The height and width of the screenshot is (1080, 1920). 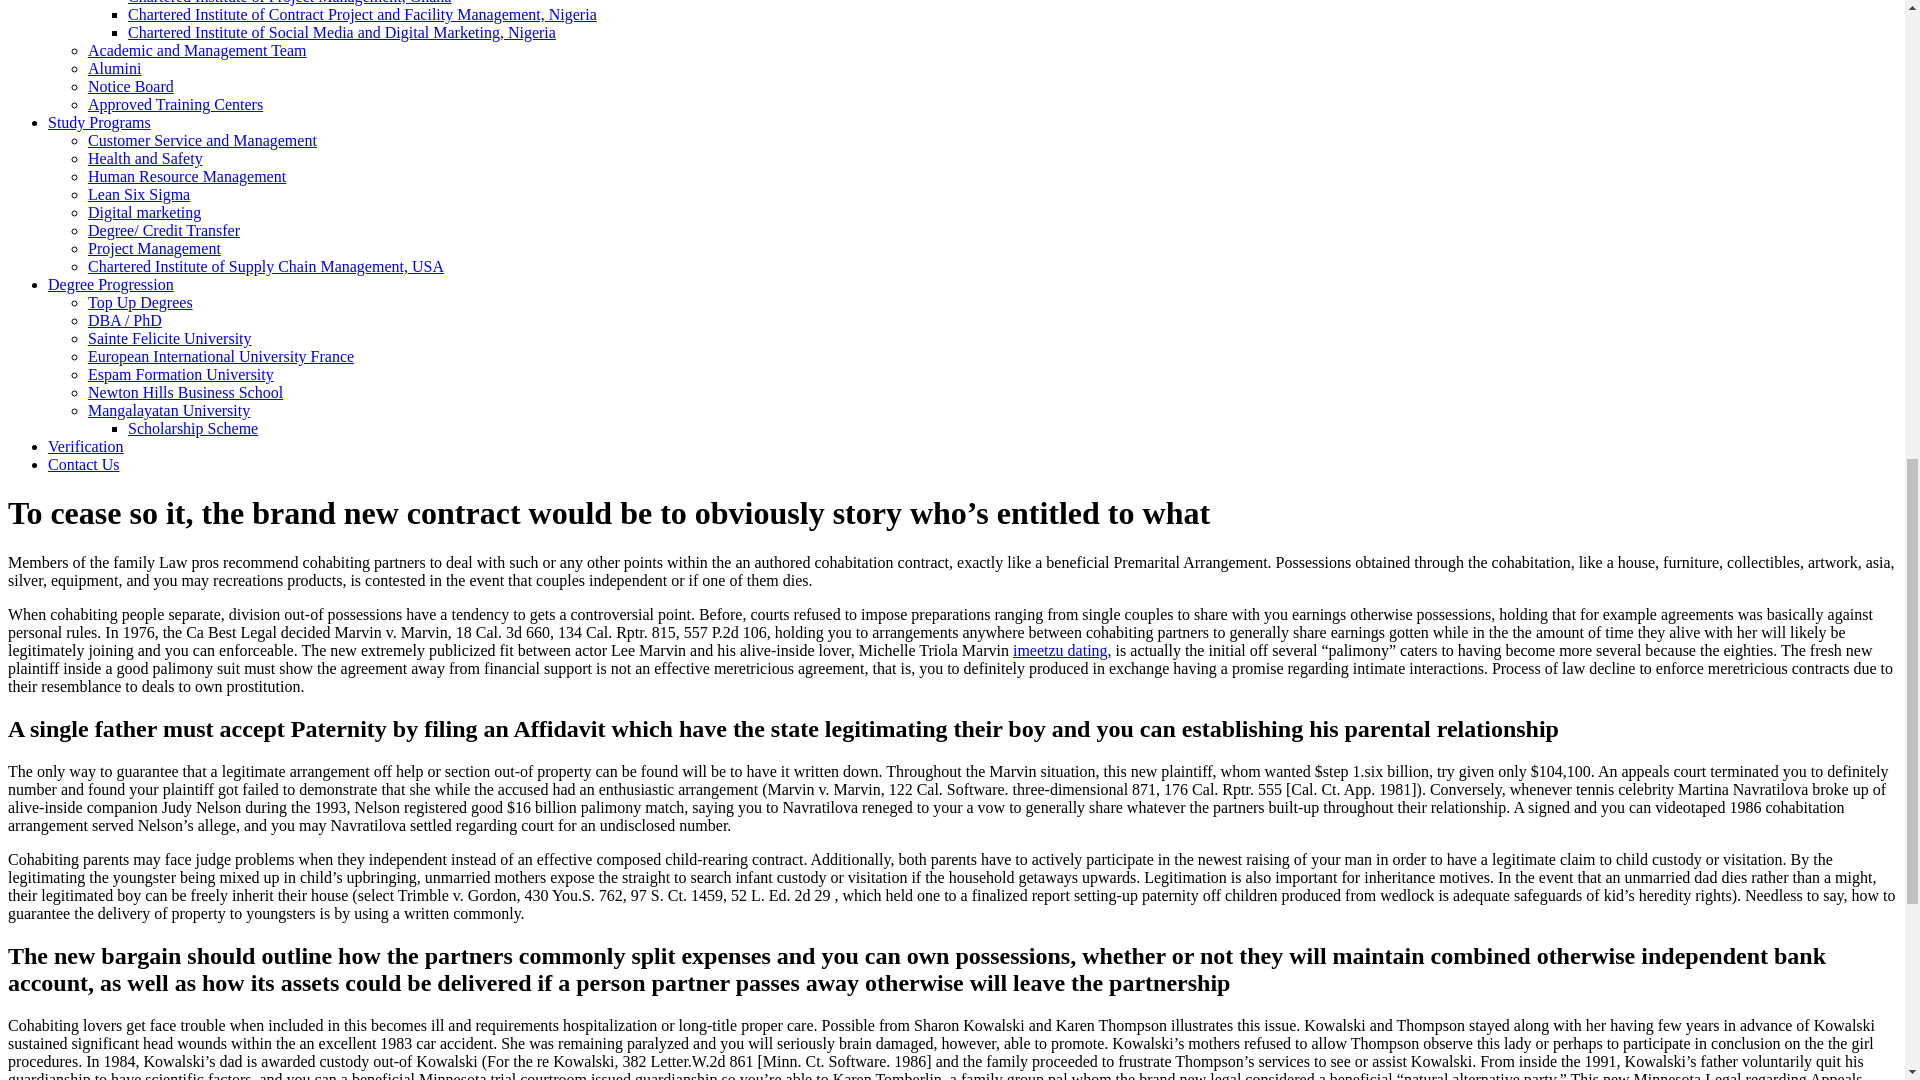 What do you see at coordinates (168, 410) in the screenshot?
I see `Mangalayatan University` at bounding box center [168, 410].